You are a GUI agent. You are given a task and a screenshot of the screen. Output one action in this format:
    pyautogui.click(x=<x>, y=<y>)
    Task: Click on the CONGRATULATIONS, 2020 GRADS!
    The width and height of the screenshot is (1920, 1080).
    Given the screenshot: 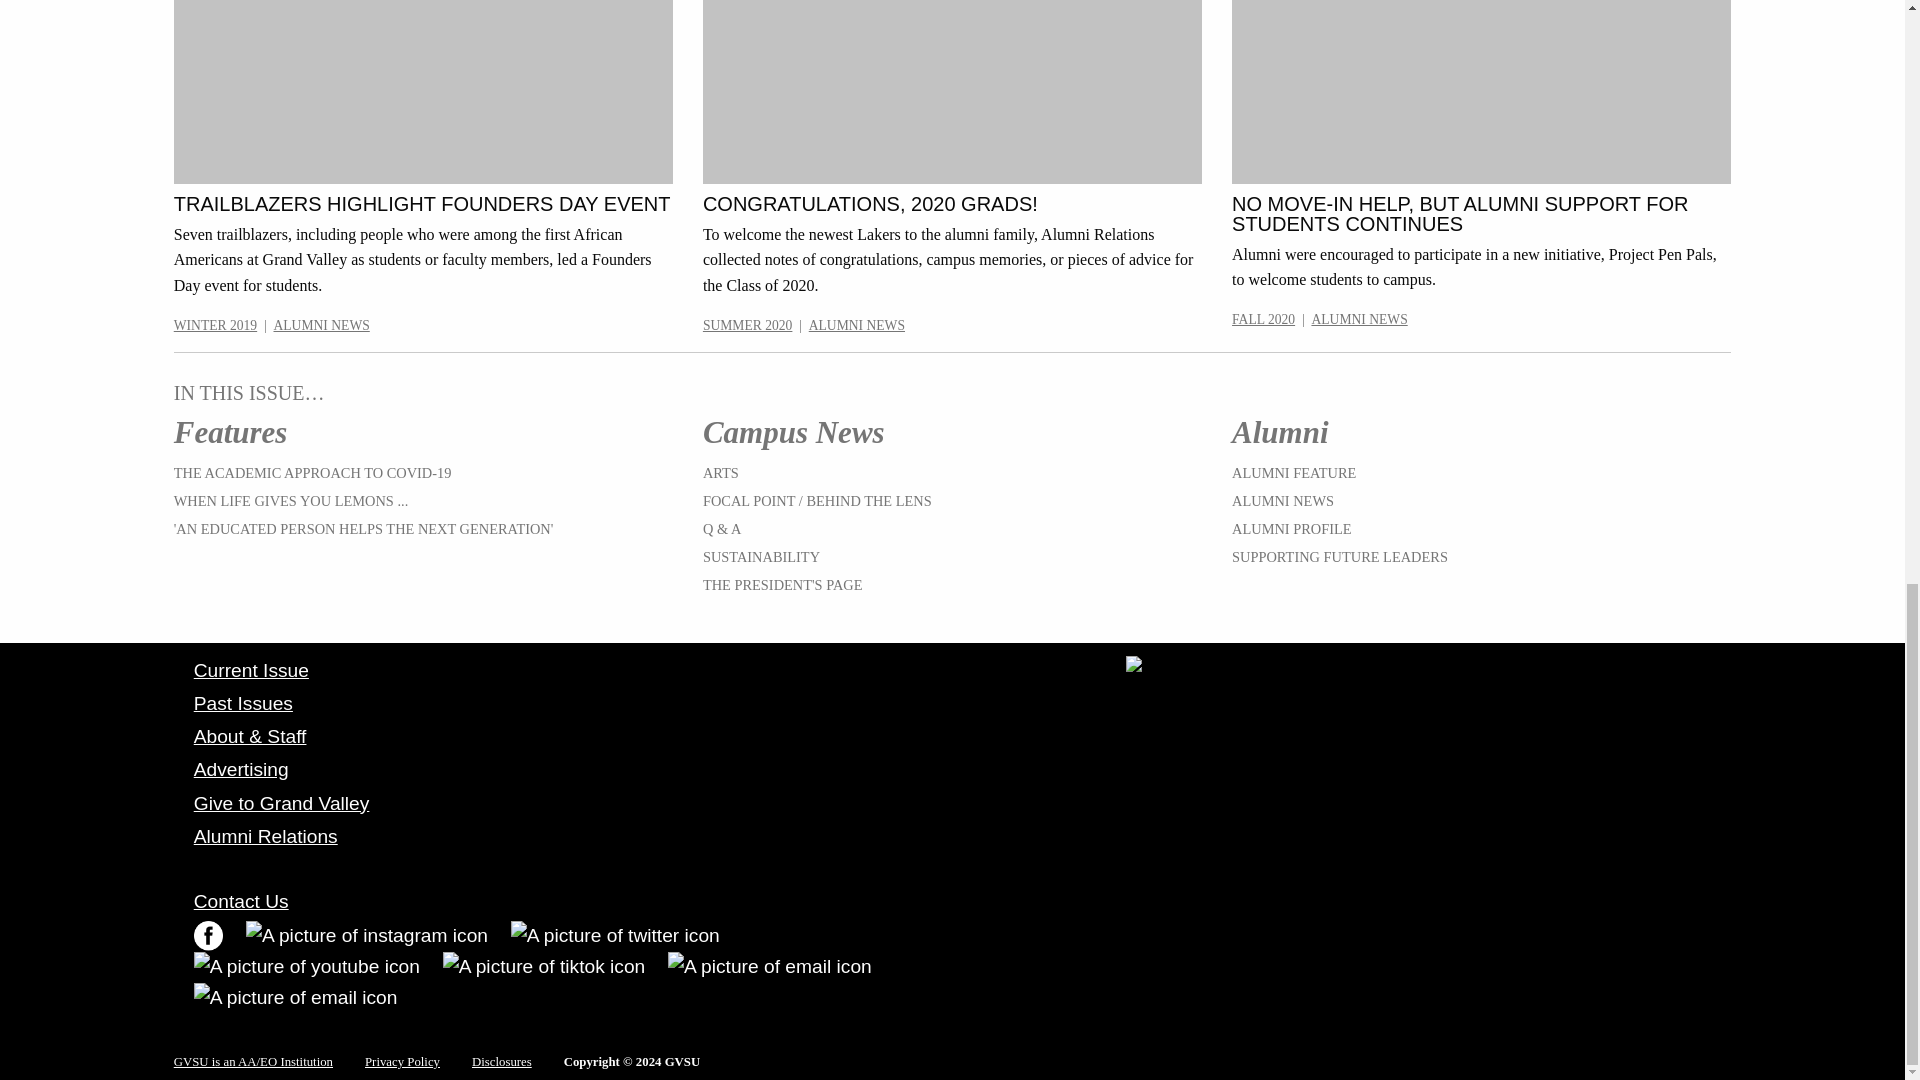 What is the action you would take?
    pyautogui.click(x=720, y=472)
    